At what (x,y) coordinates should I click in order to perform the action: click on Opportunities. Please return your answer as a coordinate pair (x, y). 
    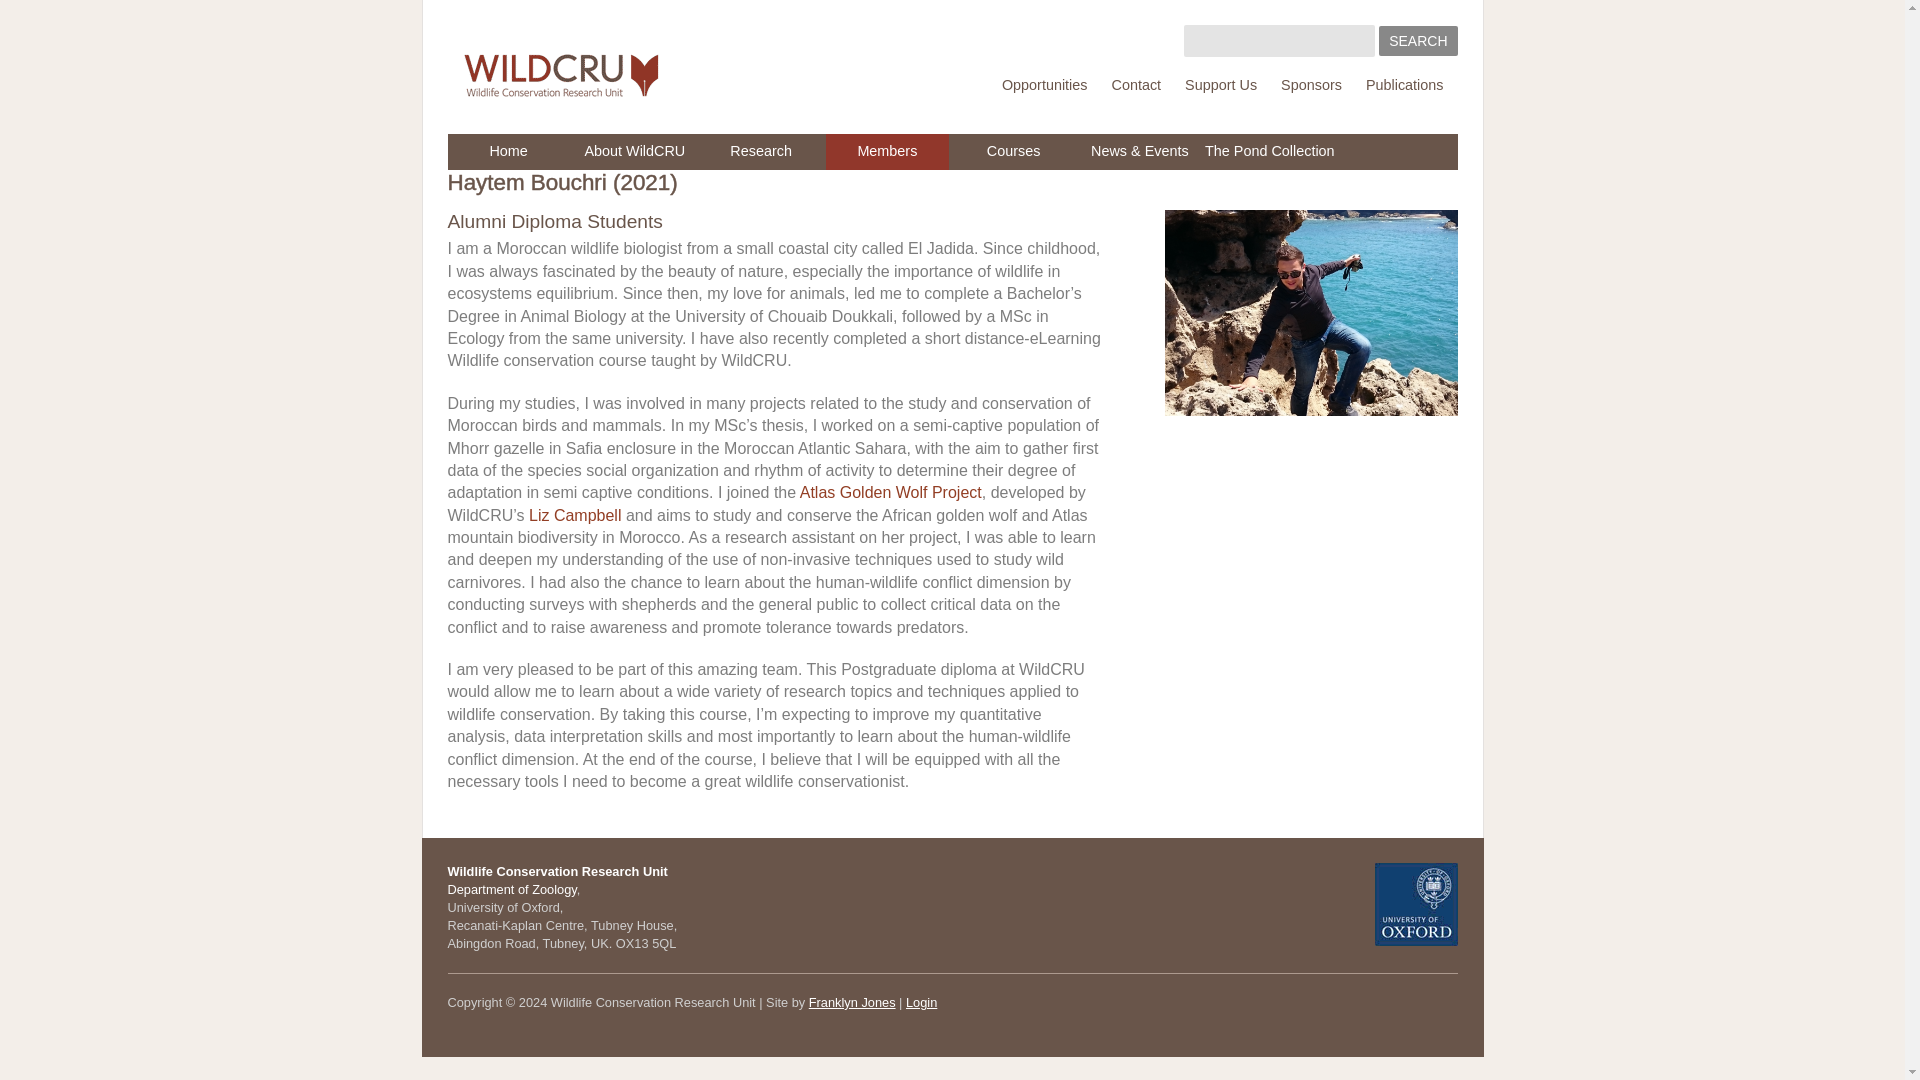
    Looking at the image, I should click on (1045, 84).